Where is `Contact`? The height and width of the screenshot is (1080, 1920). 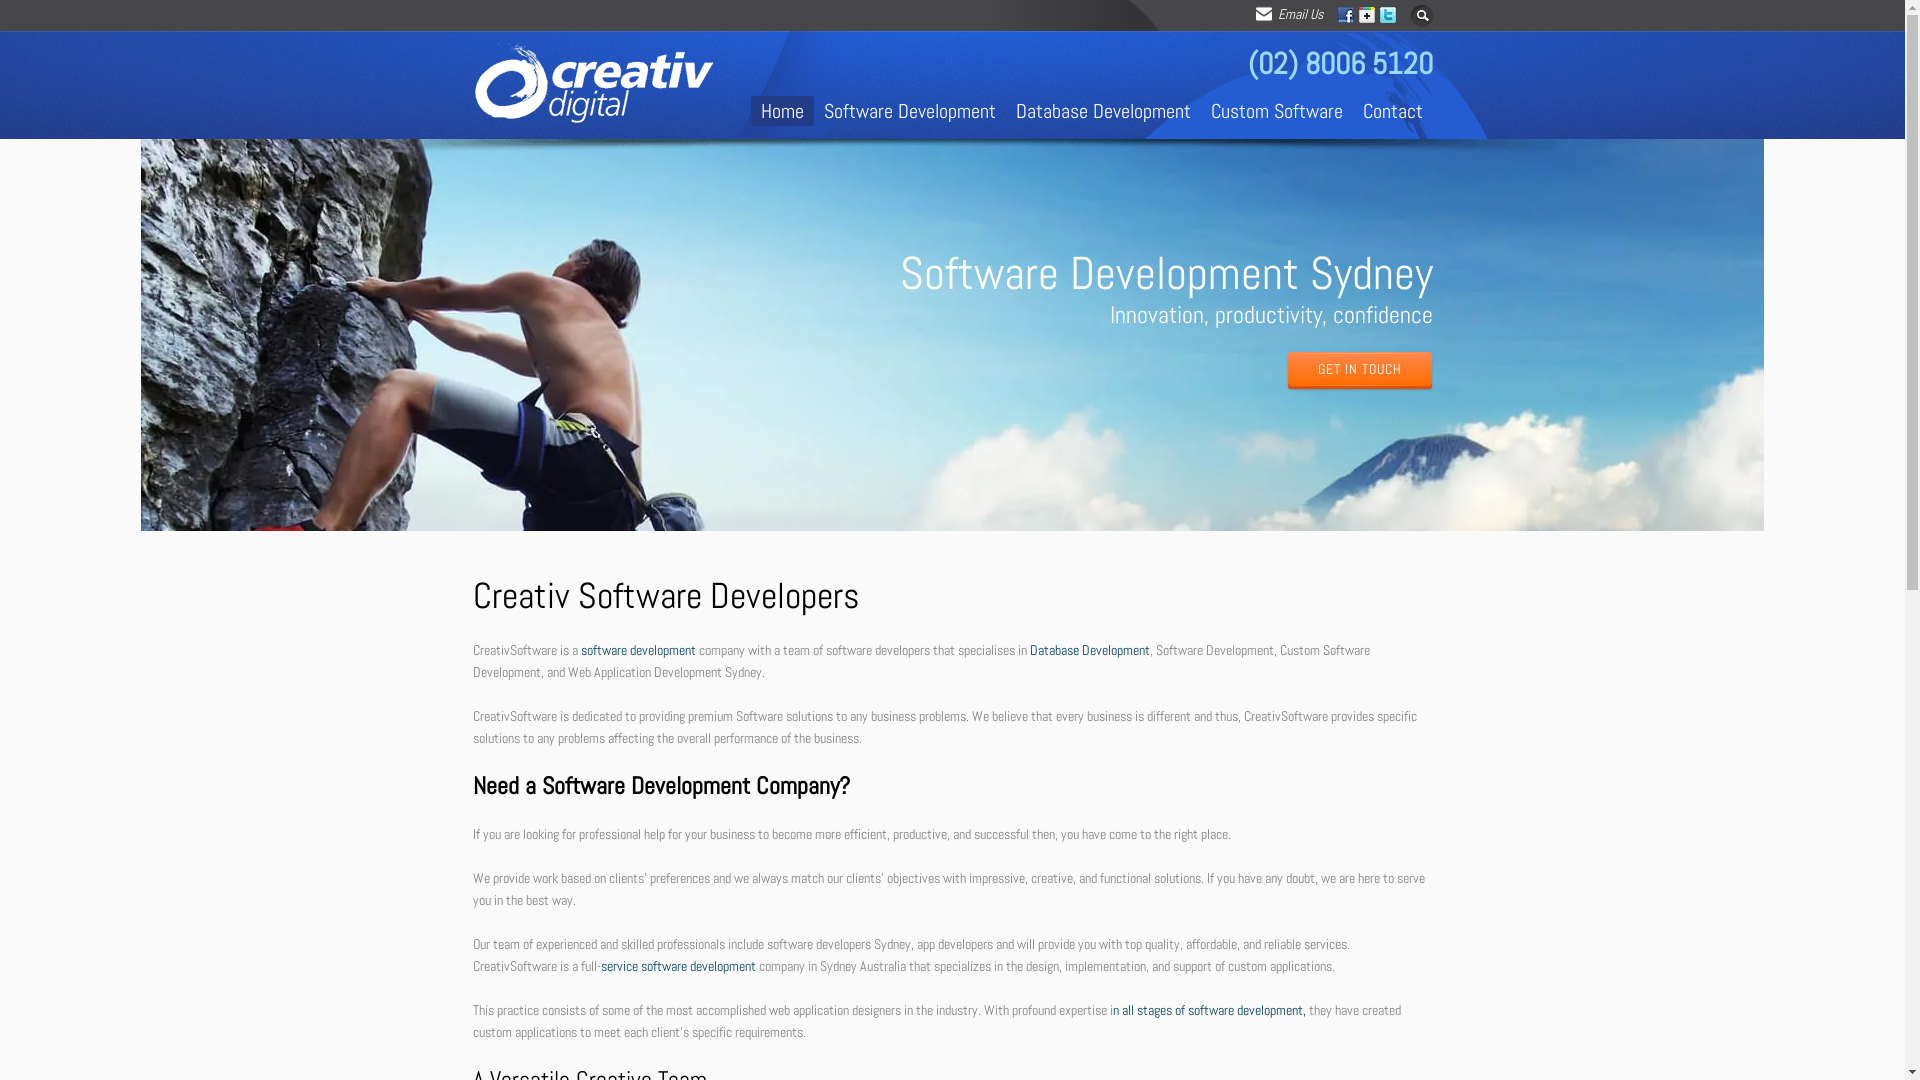 Contact is located at coordinates (1392, 111).